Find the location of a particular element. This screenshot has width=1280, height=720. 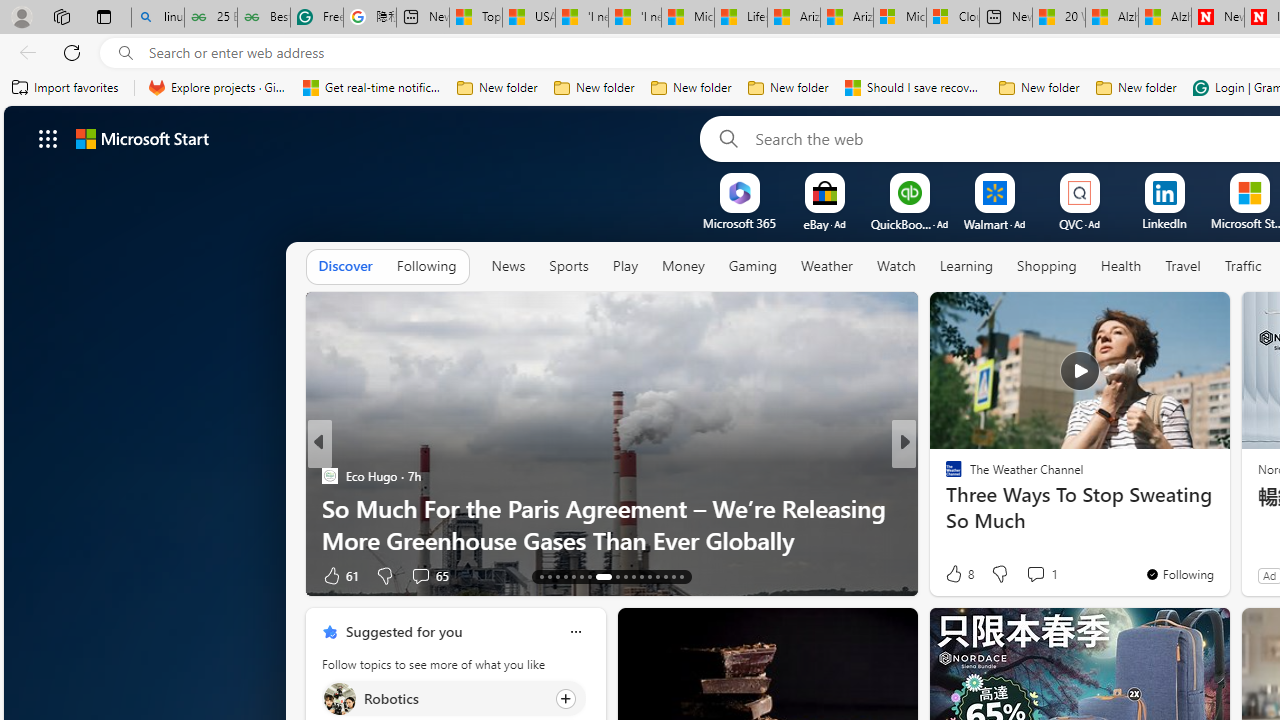

View comments 65 Comment is located at coordinates (420, 576).